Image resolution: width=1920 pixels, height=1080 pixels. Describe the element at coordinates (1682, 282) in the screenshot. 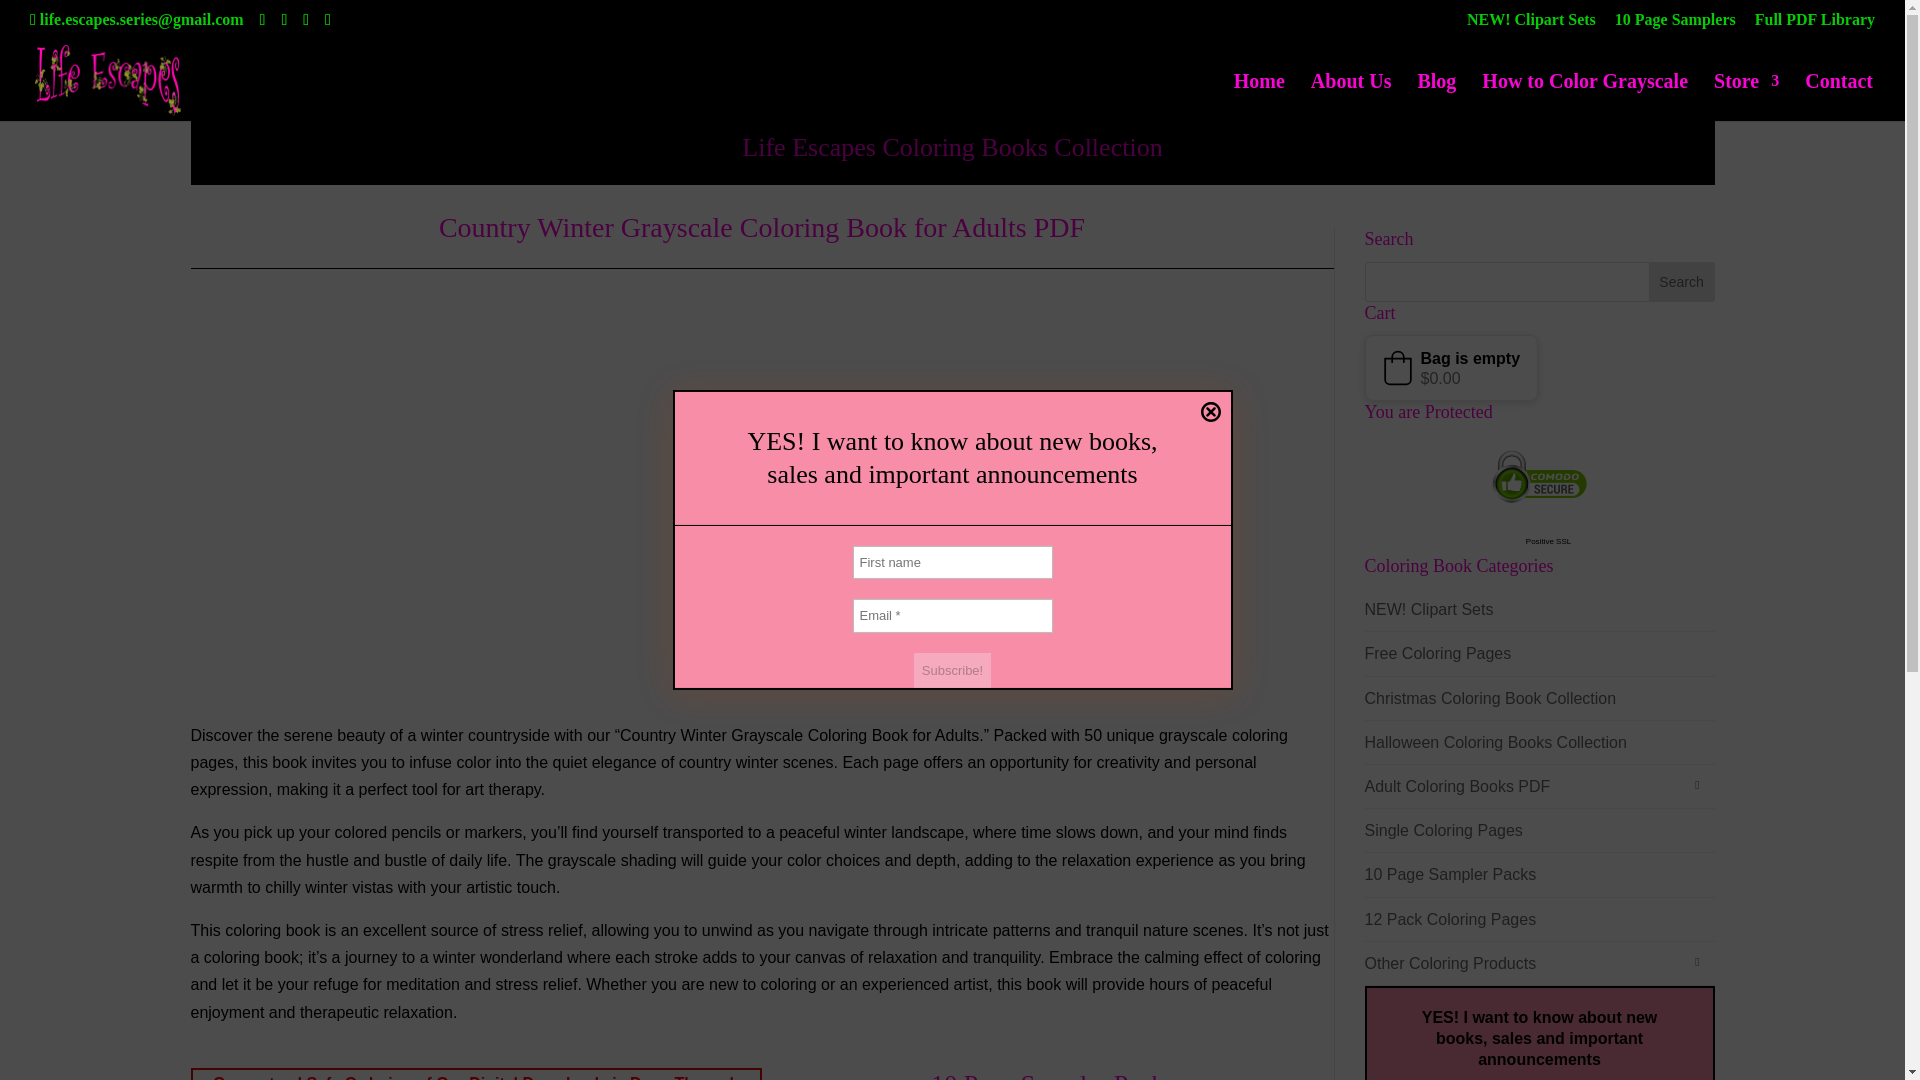

I see `Search` at that location.